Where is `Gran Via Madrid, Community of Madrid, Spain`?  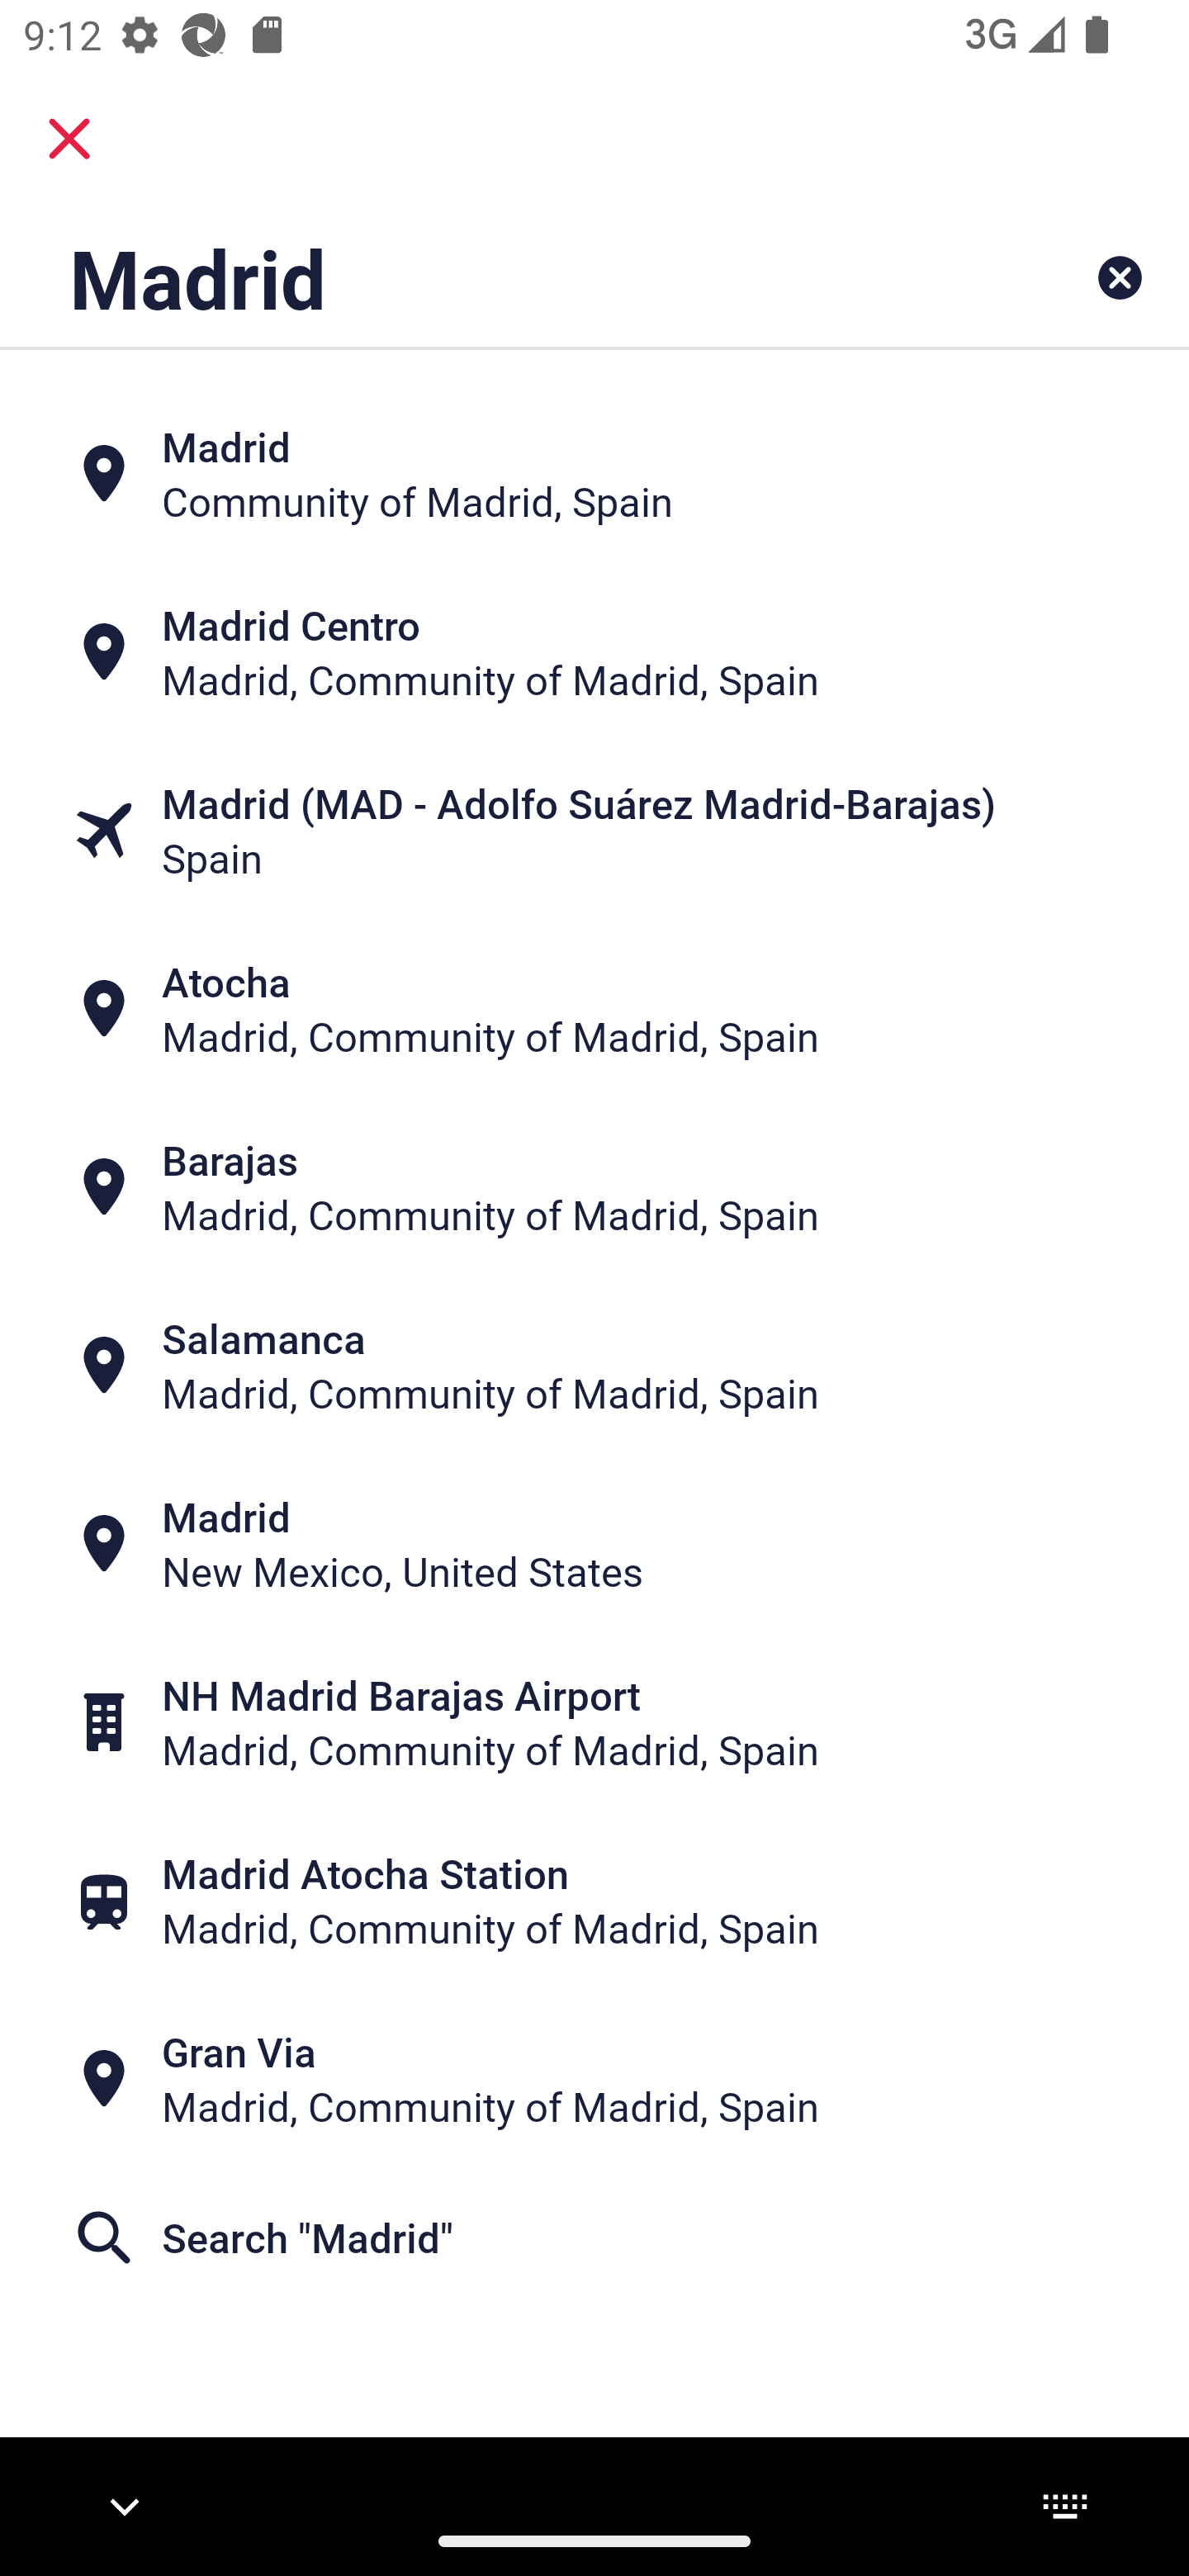 Gran Via Madrid, Community of Madrid, Spain is located at coordinates (594, 2079).